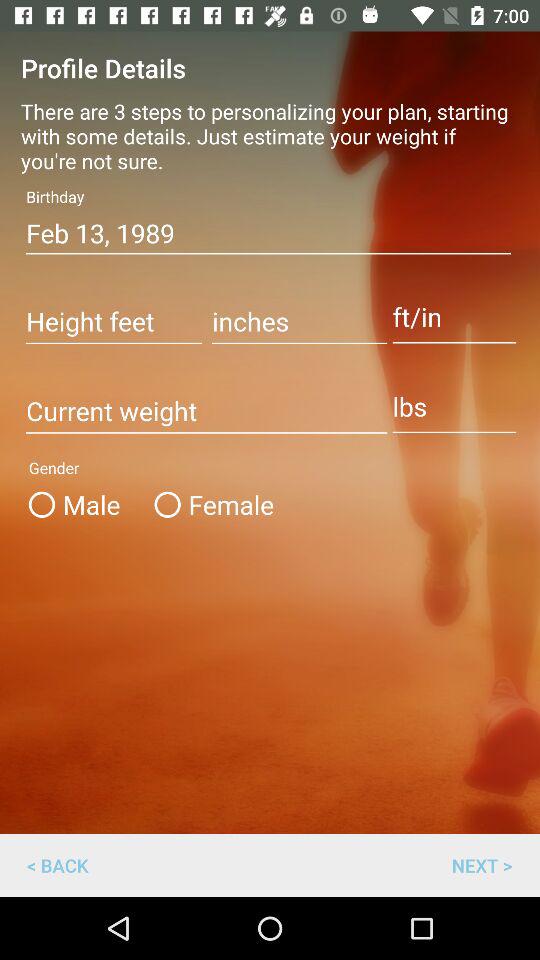 The image size is (540, 960). What do you see at coordinates (58, 864) in the screenshot?
I see `turn on item to the left of next > item` at bounding box center [58, 864].